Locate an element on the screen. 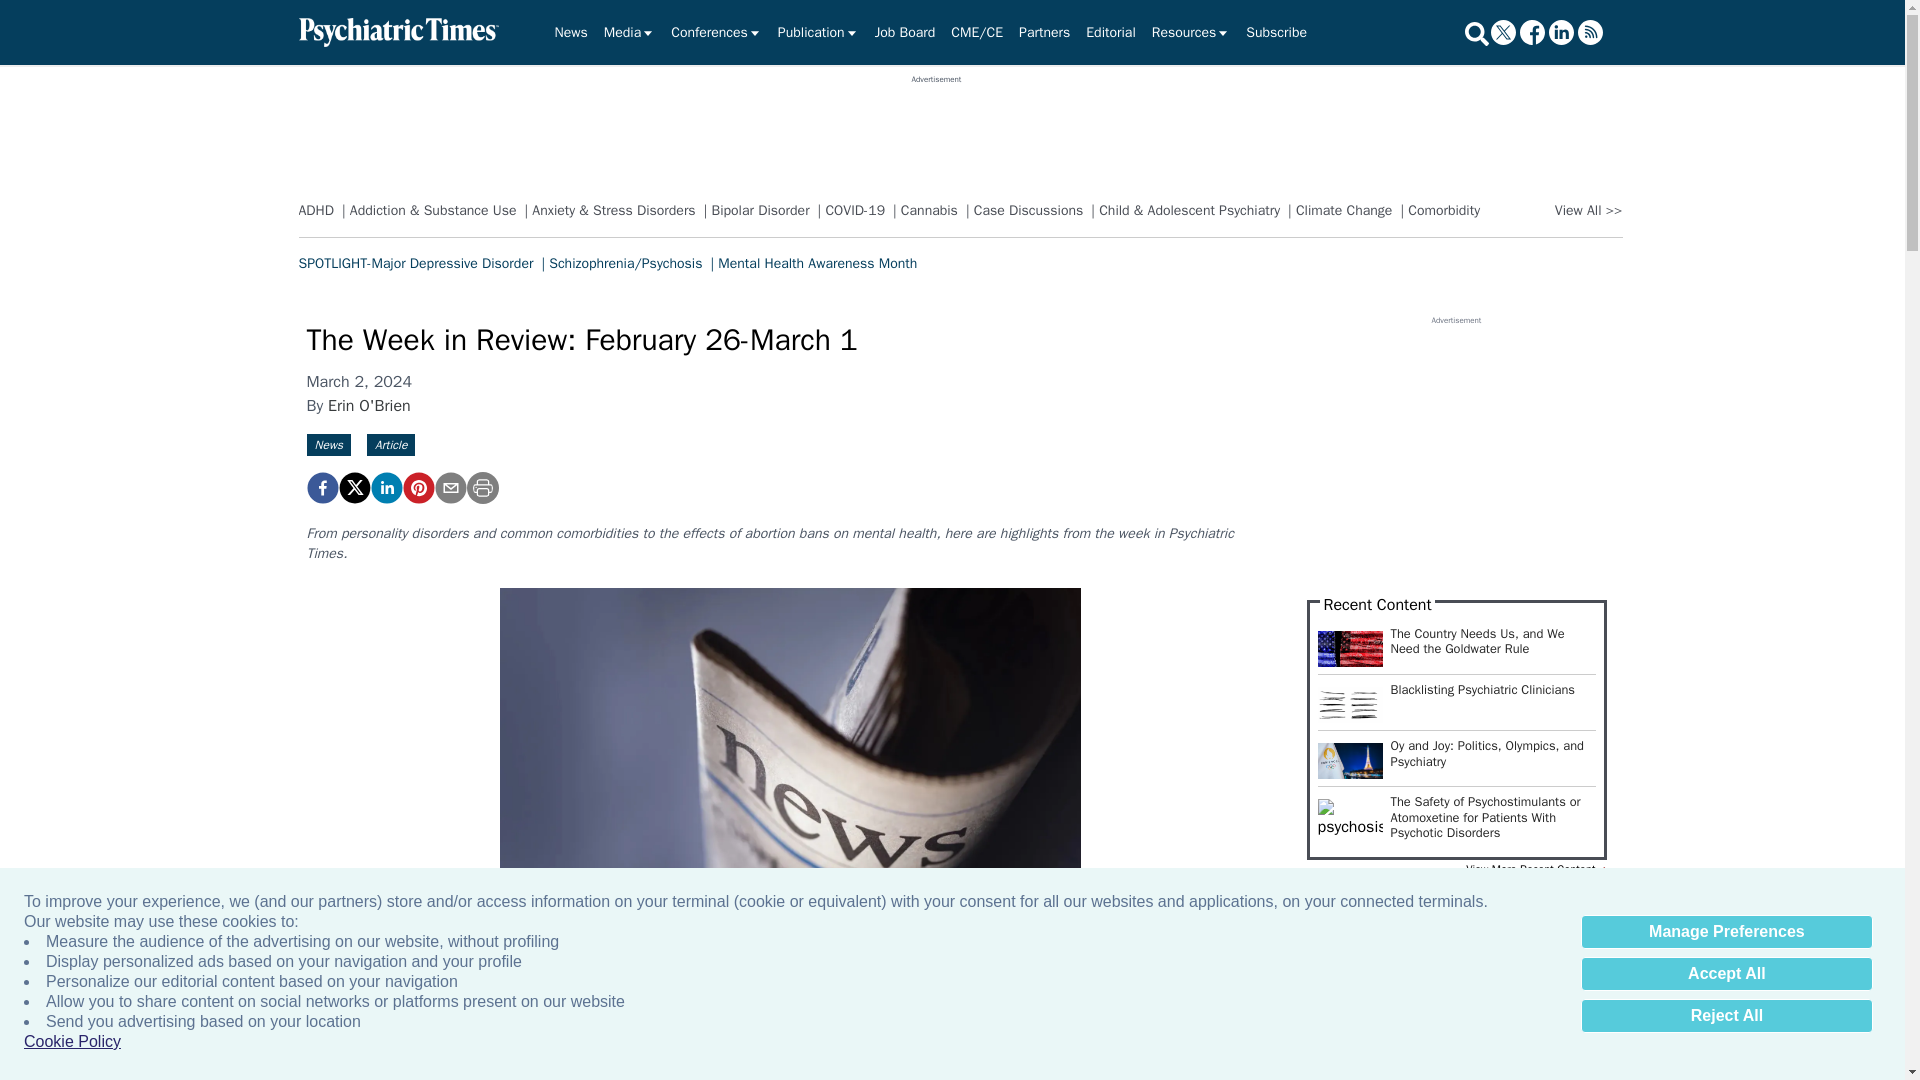 The width and height of the screenshot is (1920, 1080). Subscribe is located at coordinates (1276, 32).